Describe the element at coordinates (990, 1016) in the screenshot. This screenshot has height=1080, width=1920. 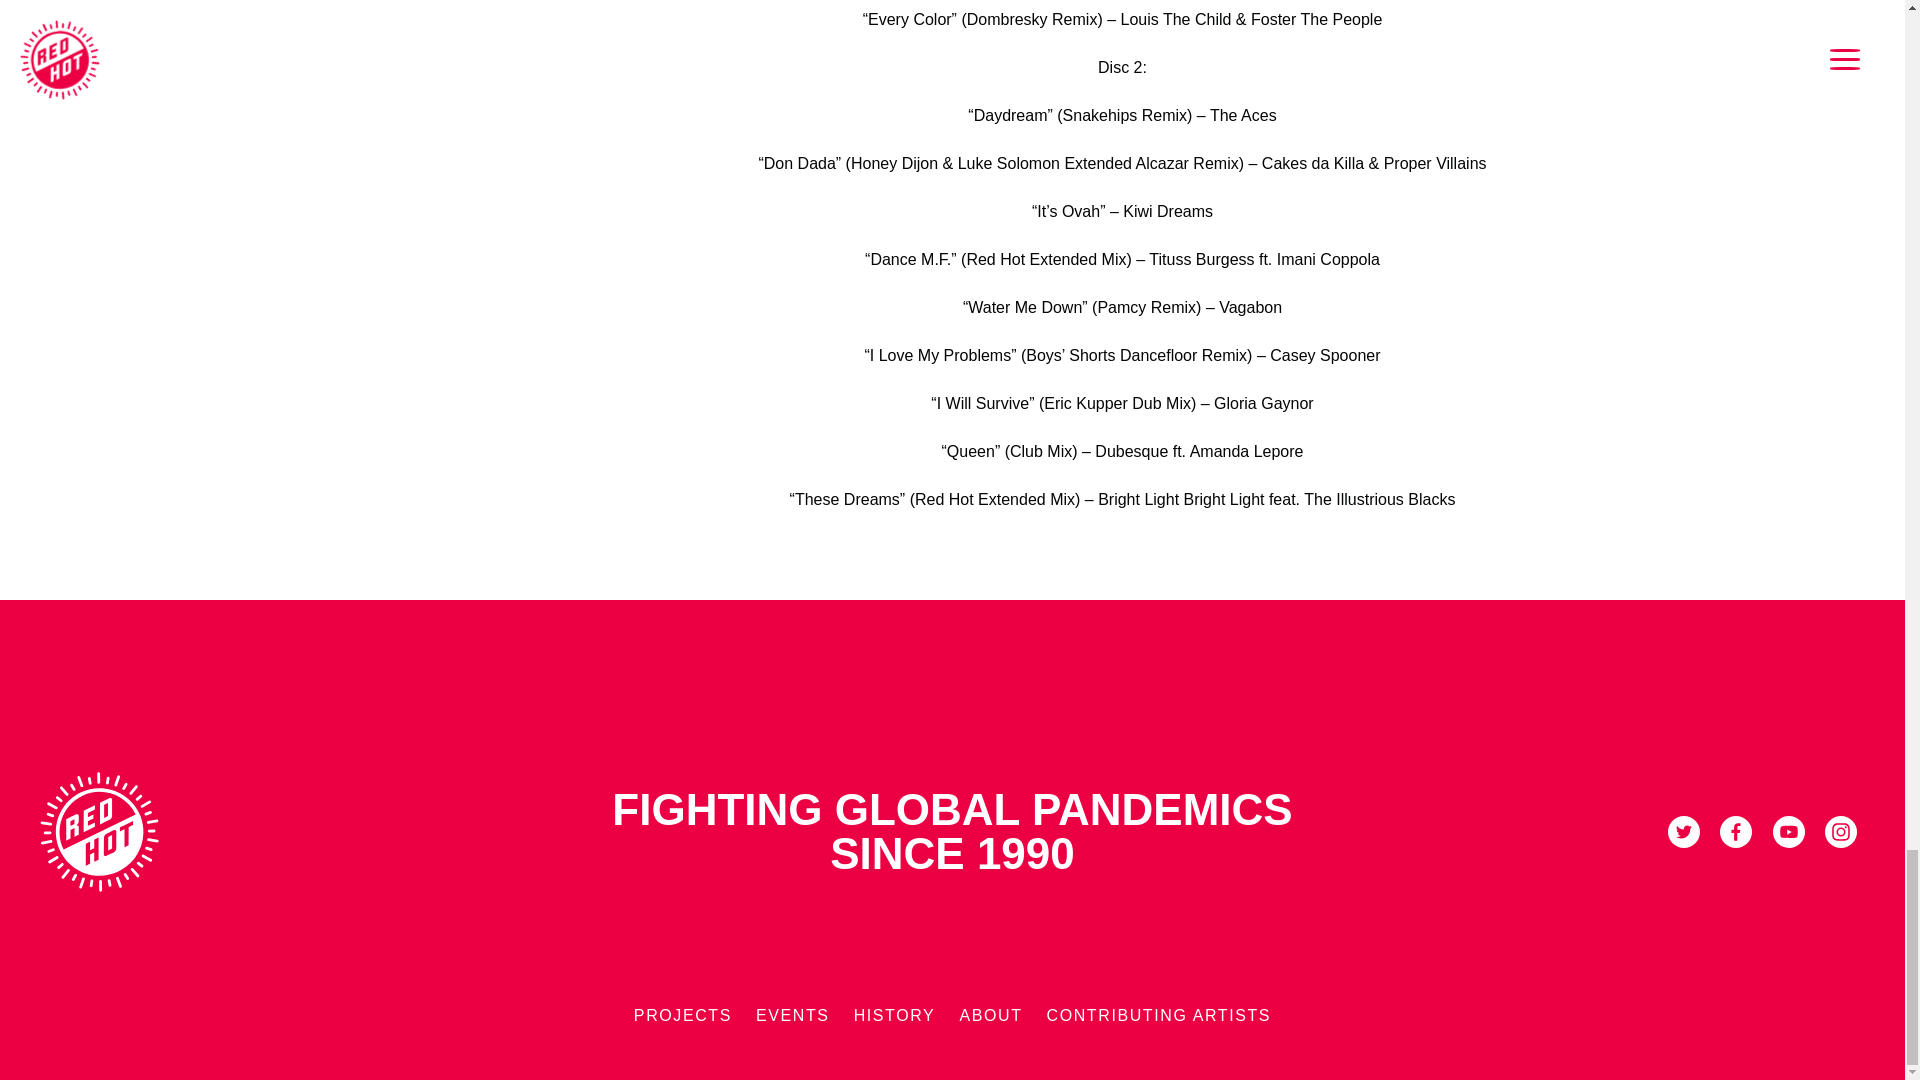
I see `ABOUT` at that location.